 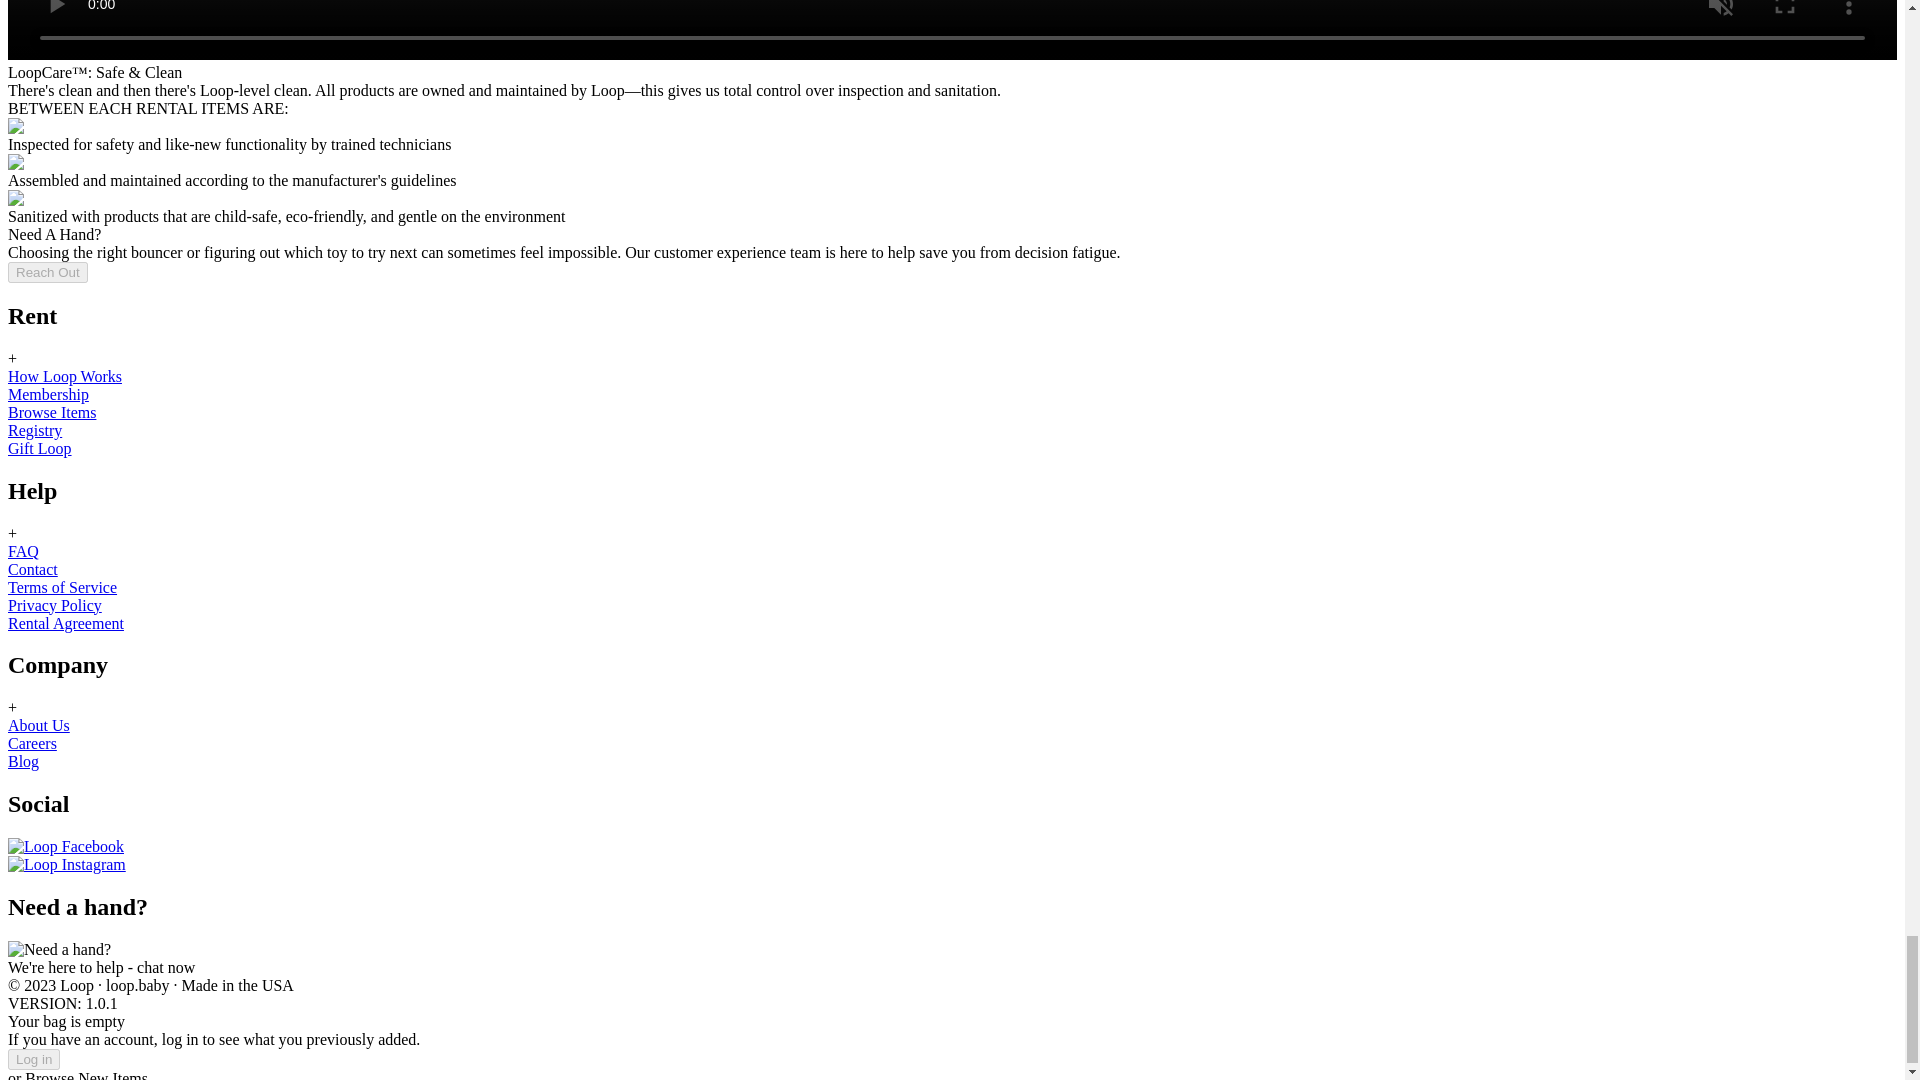 What do you see at coordinates (32, 568) in the screenshot?
I see `Contact` at bounding box center [32, 568].